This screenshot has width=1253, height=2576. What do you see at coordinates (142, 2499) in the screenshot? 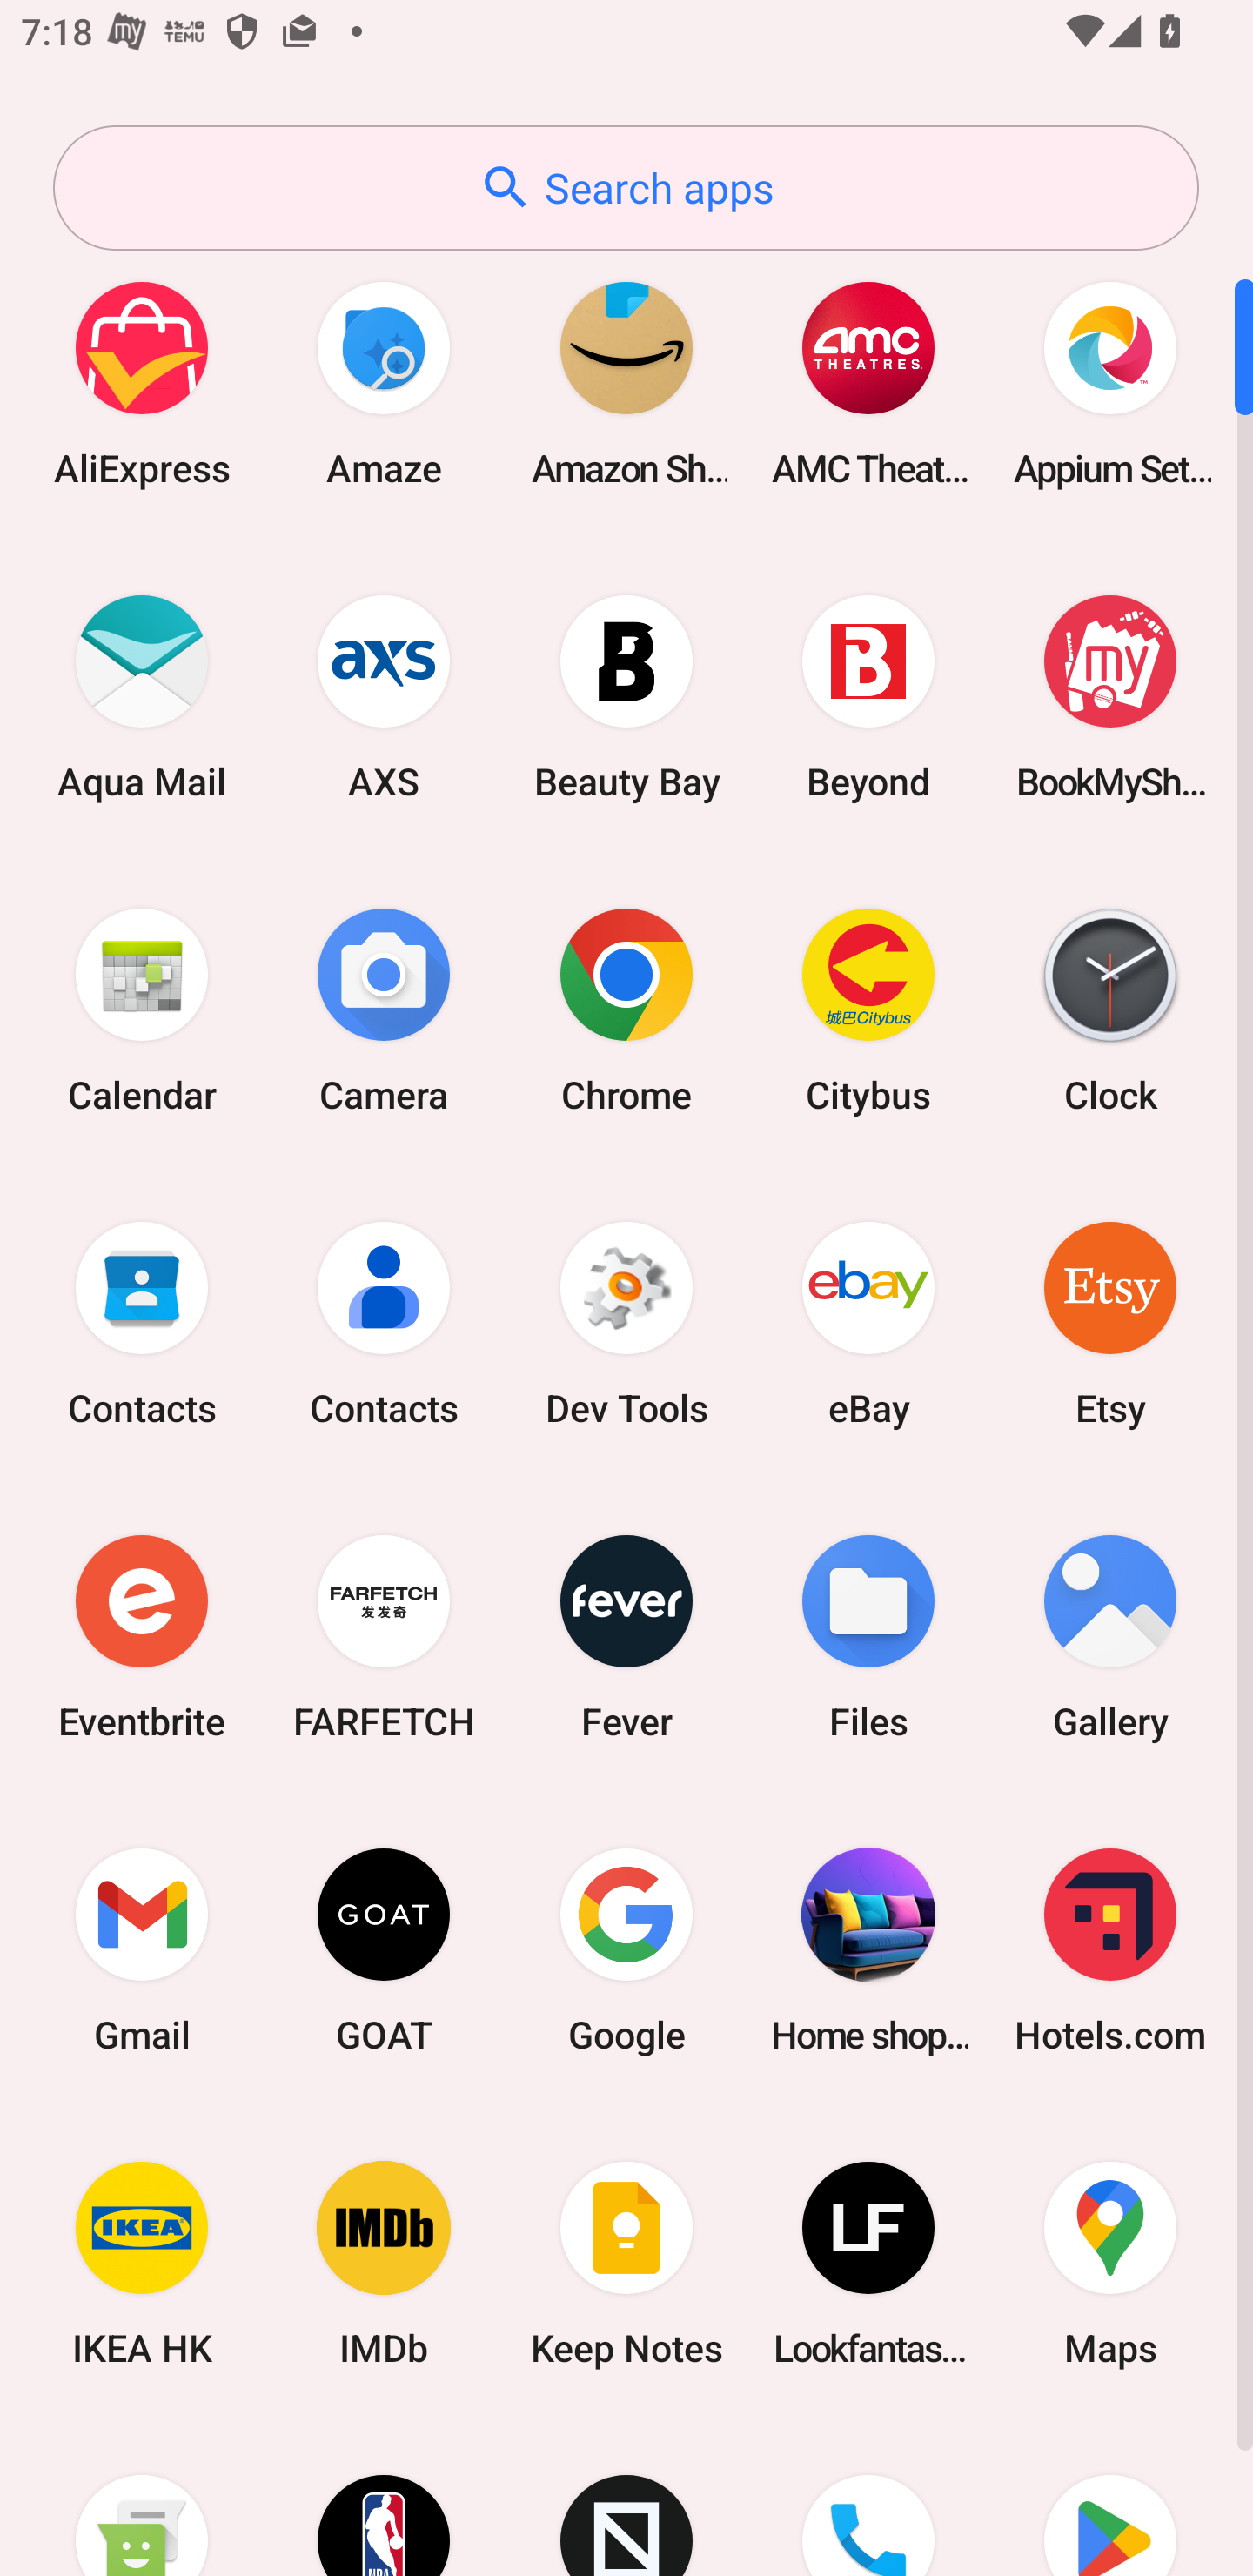
I see `Messaging` at bounding box center [142, 2499].